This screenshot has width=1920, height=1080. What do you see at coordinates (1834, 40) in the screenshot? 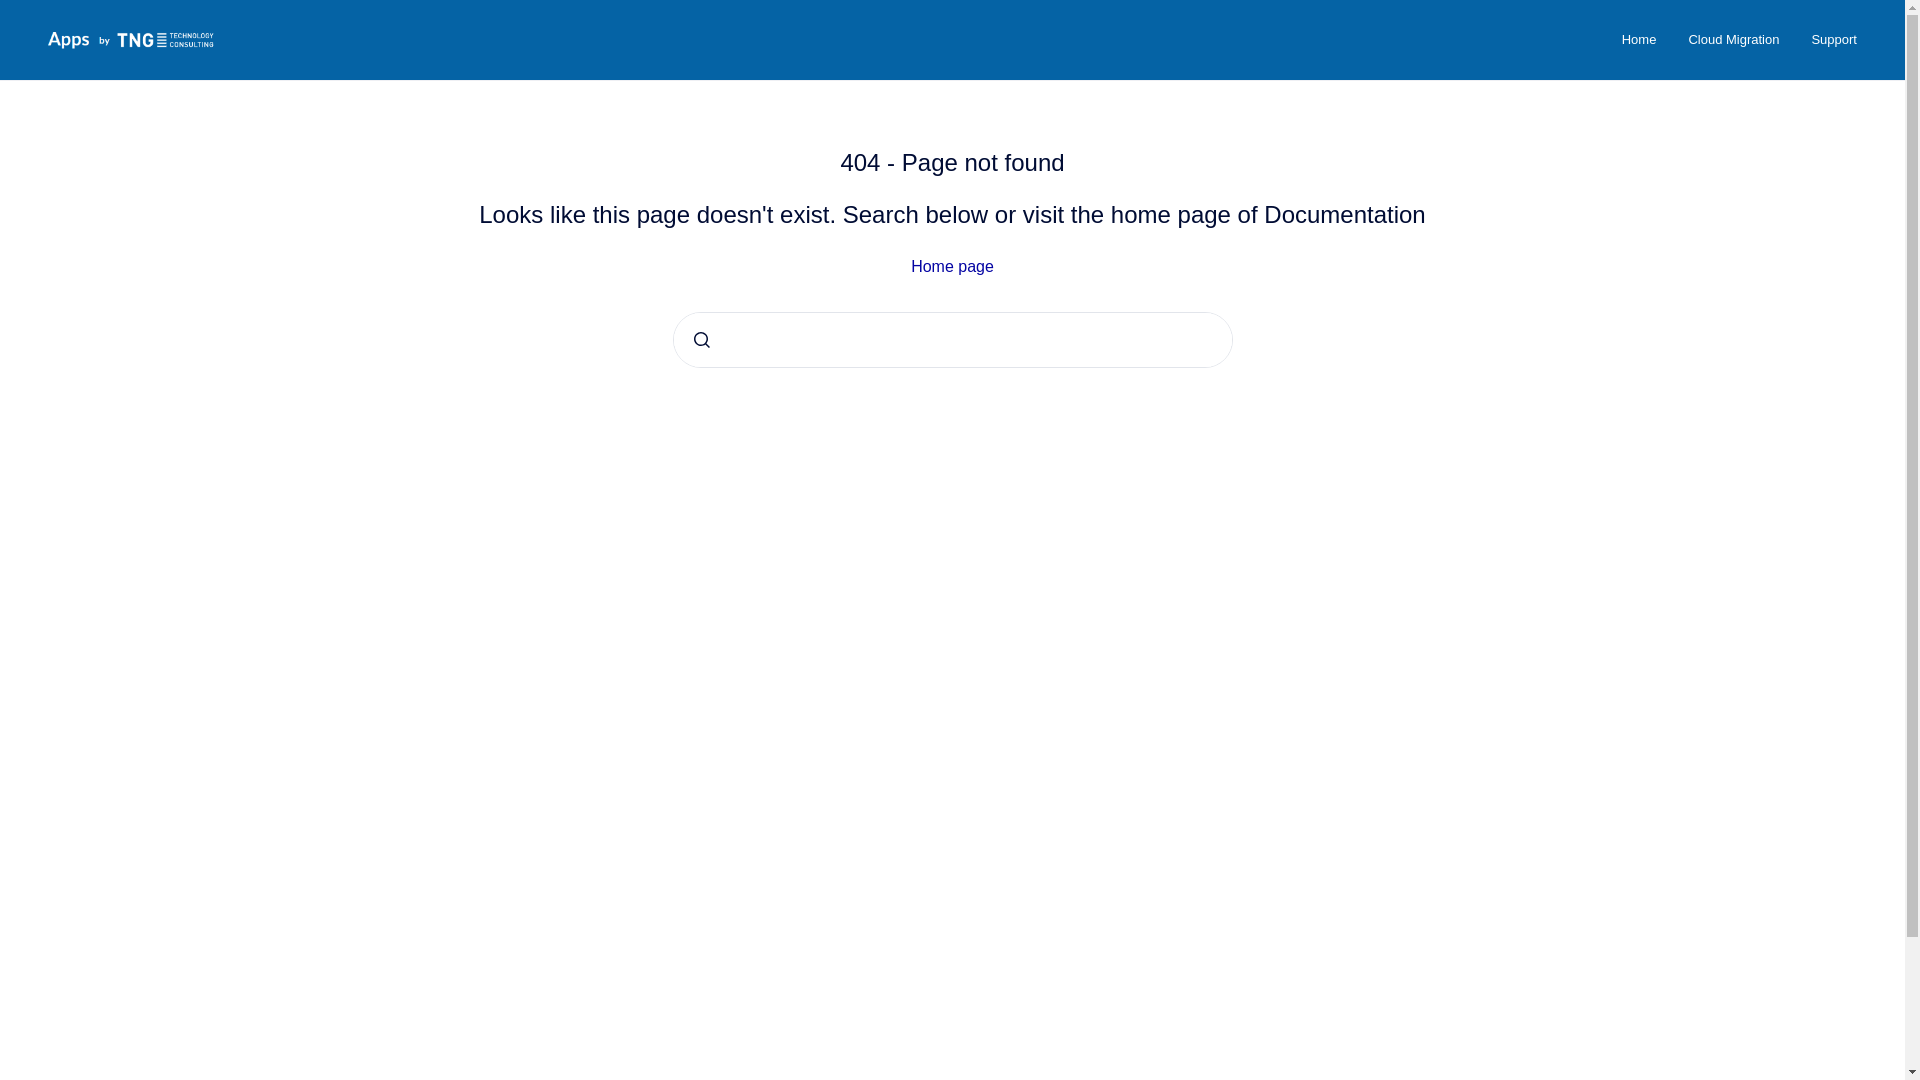
I see `Support` at bounding box center [1834, 40].